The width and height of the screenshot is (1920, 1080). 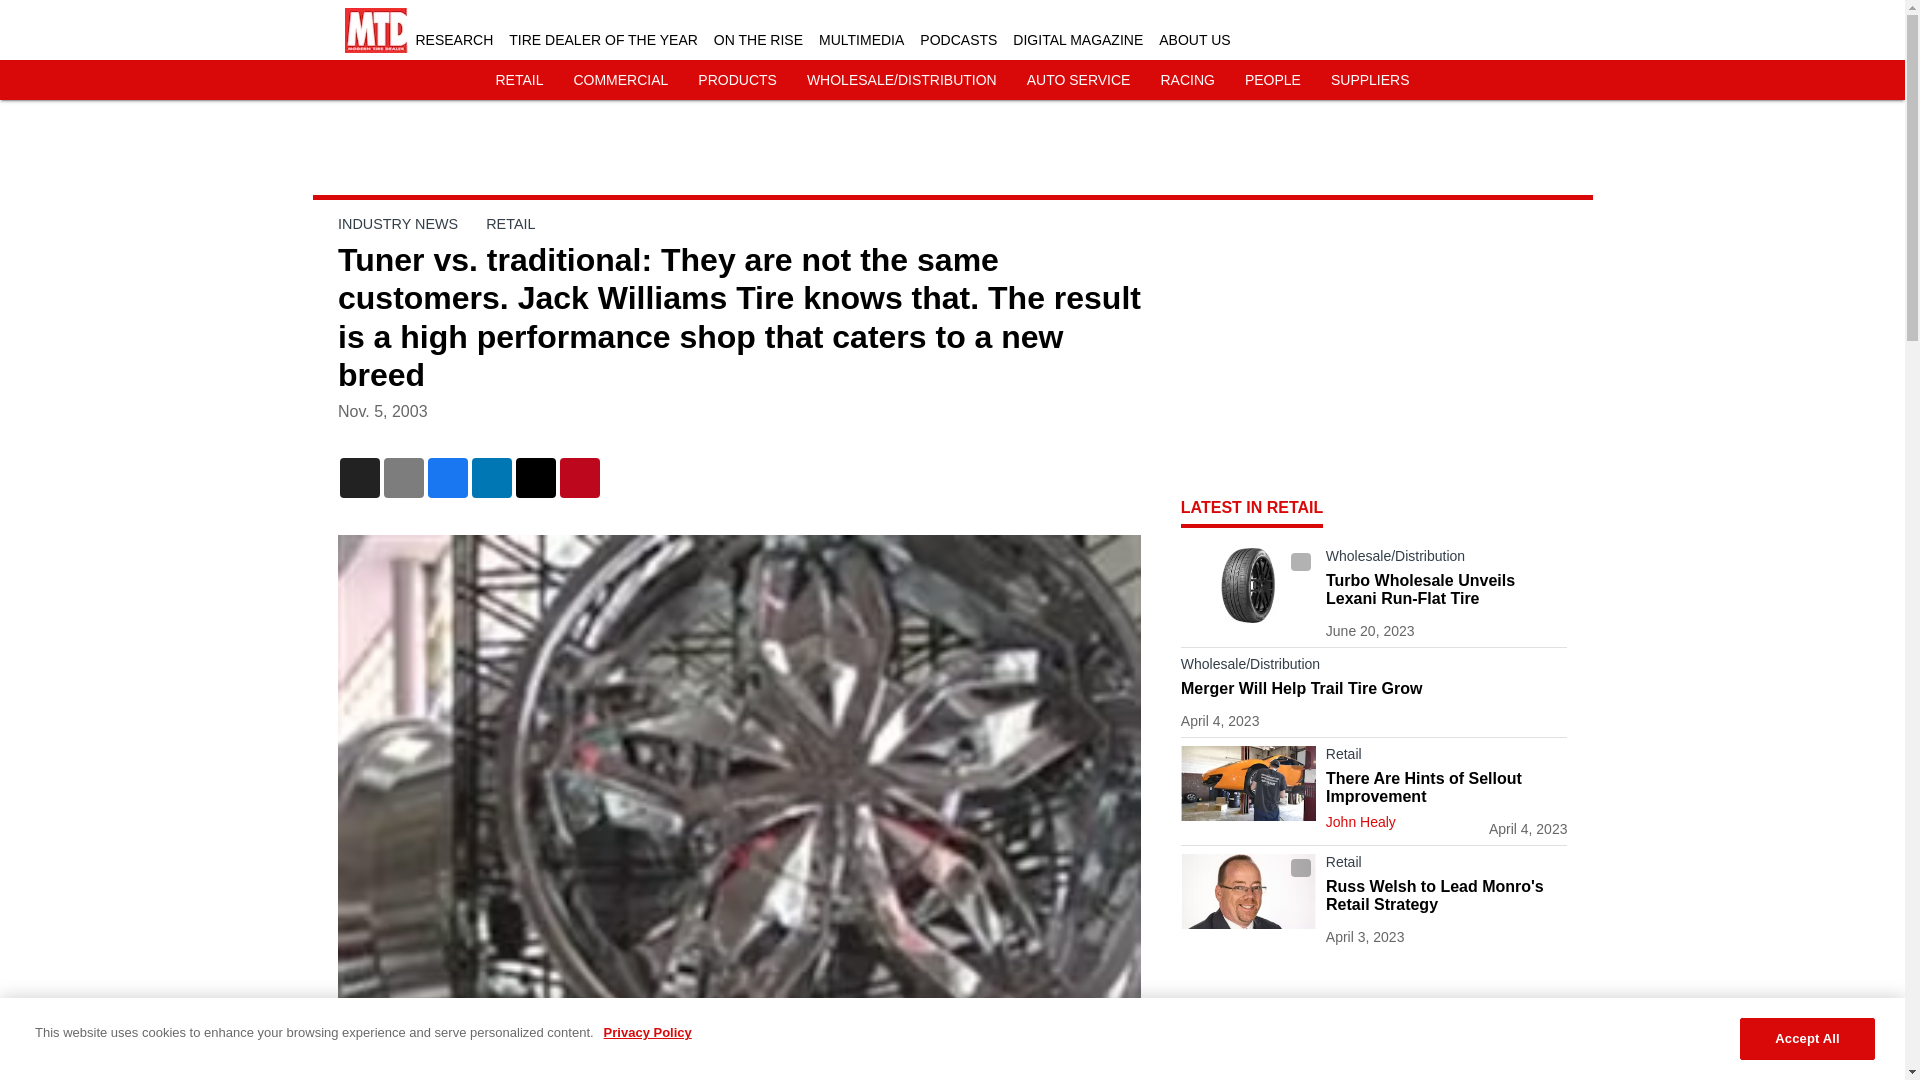 What do you see at coordinates (1360, 822) in the screenshot?
I see `John Healy` at bounding box center [1360, 822].